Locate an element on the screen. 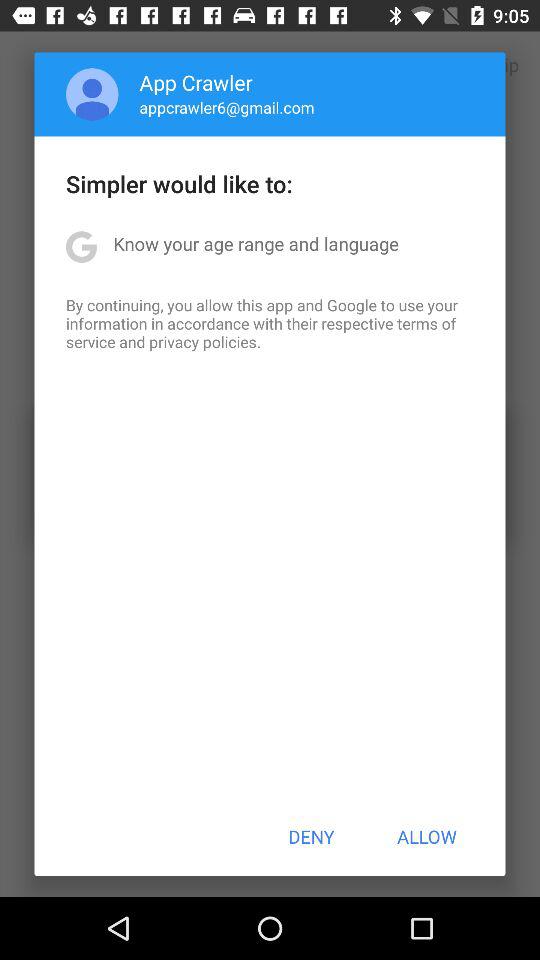 The image size is (540, 960). flip until appcrawler6@gmail.com icon is located at coordinates (226, 107).